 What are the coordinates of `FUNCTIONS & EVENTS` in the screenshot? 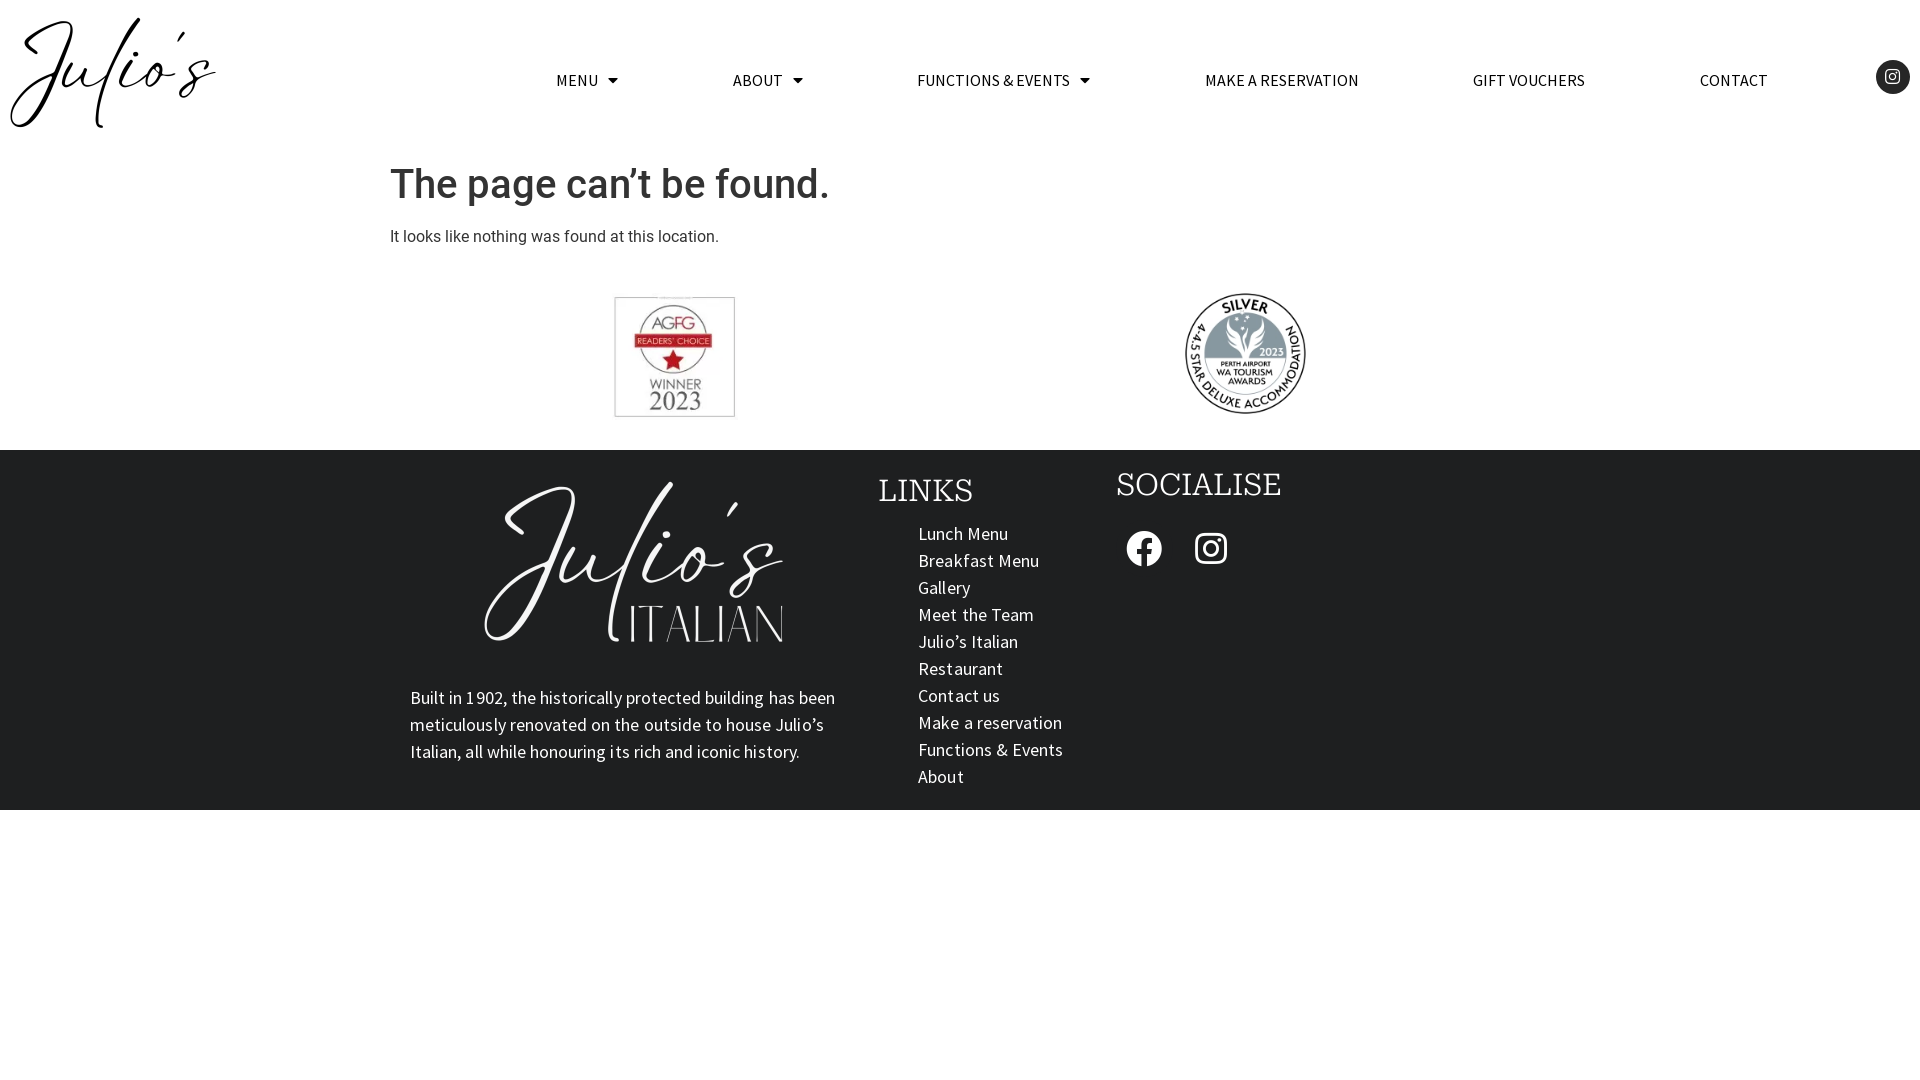 It's located at (1004, 80).